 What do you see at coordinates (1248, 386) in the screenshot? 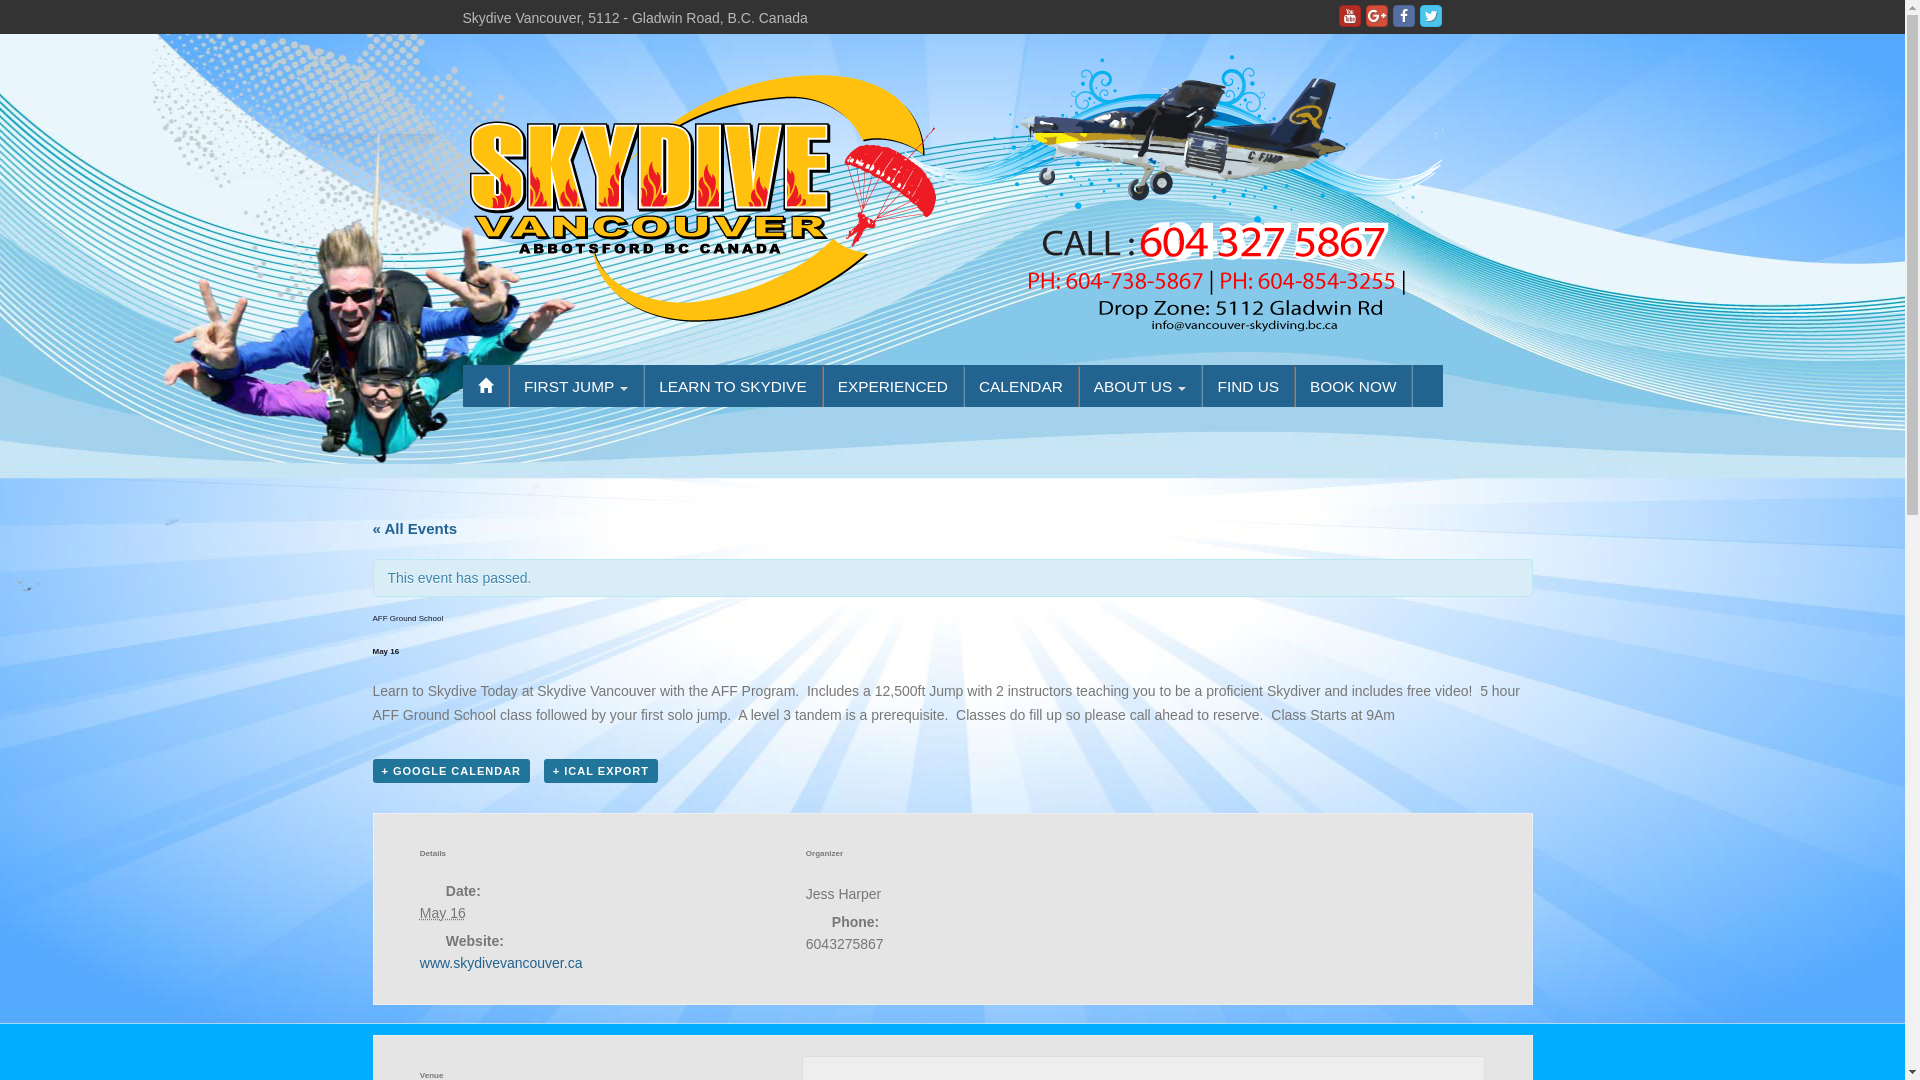
I see `FIND US` at bounding box center [1248, 386].